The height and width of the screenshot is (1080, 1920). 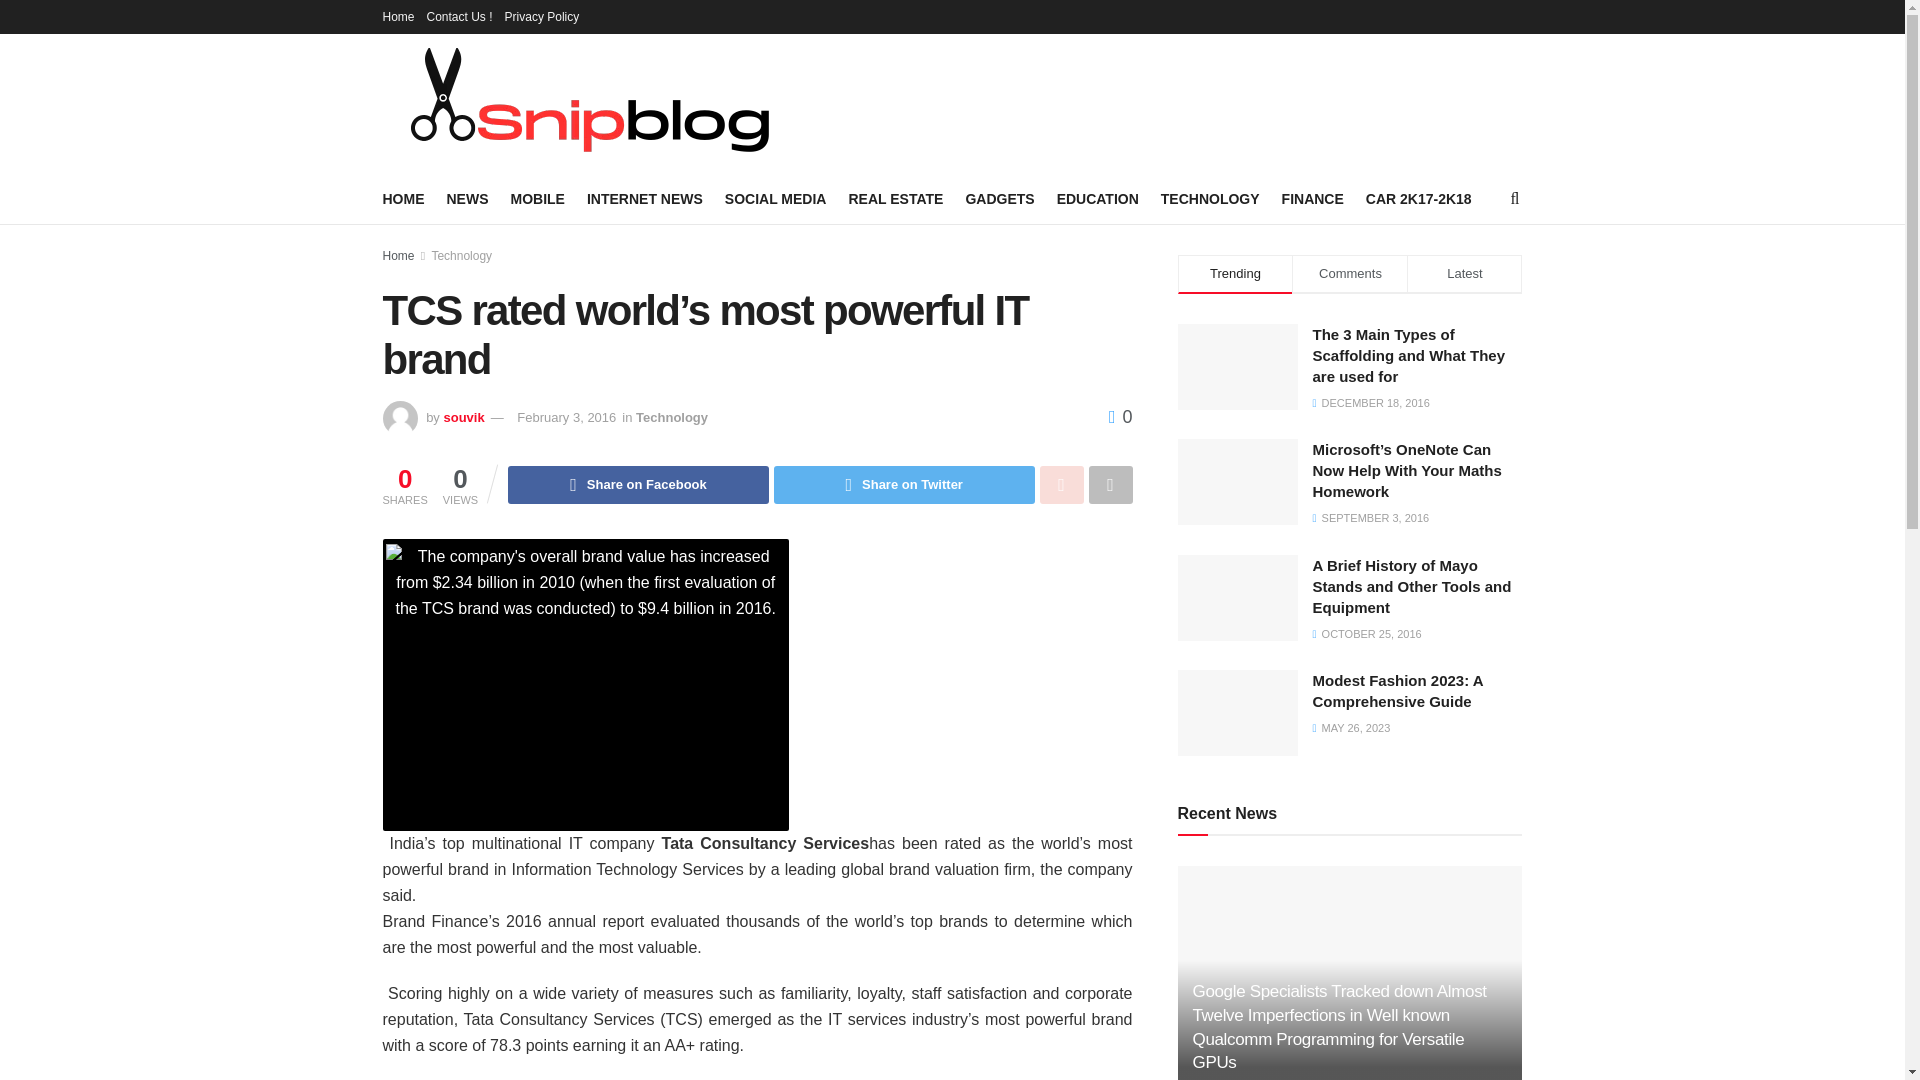 What do you see at coordinates (1210, 198) in the screenshot?
I see `TECHNOLOGY` at bounding box center [1210, 198].